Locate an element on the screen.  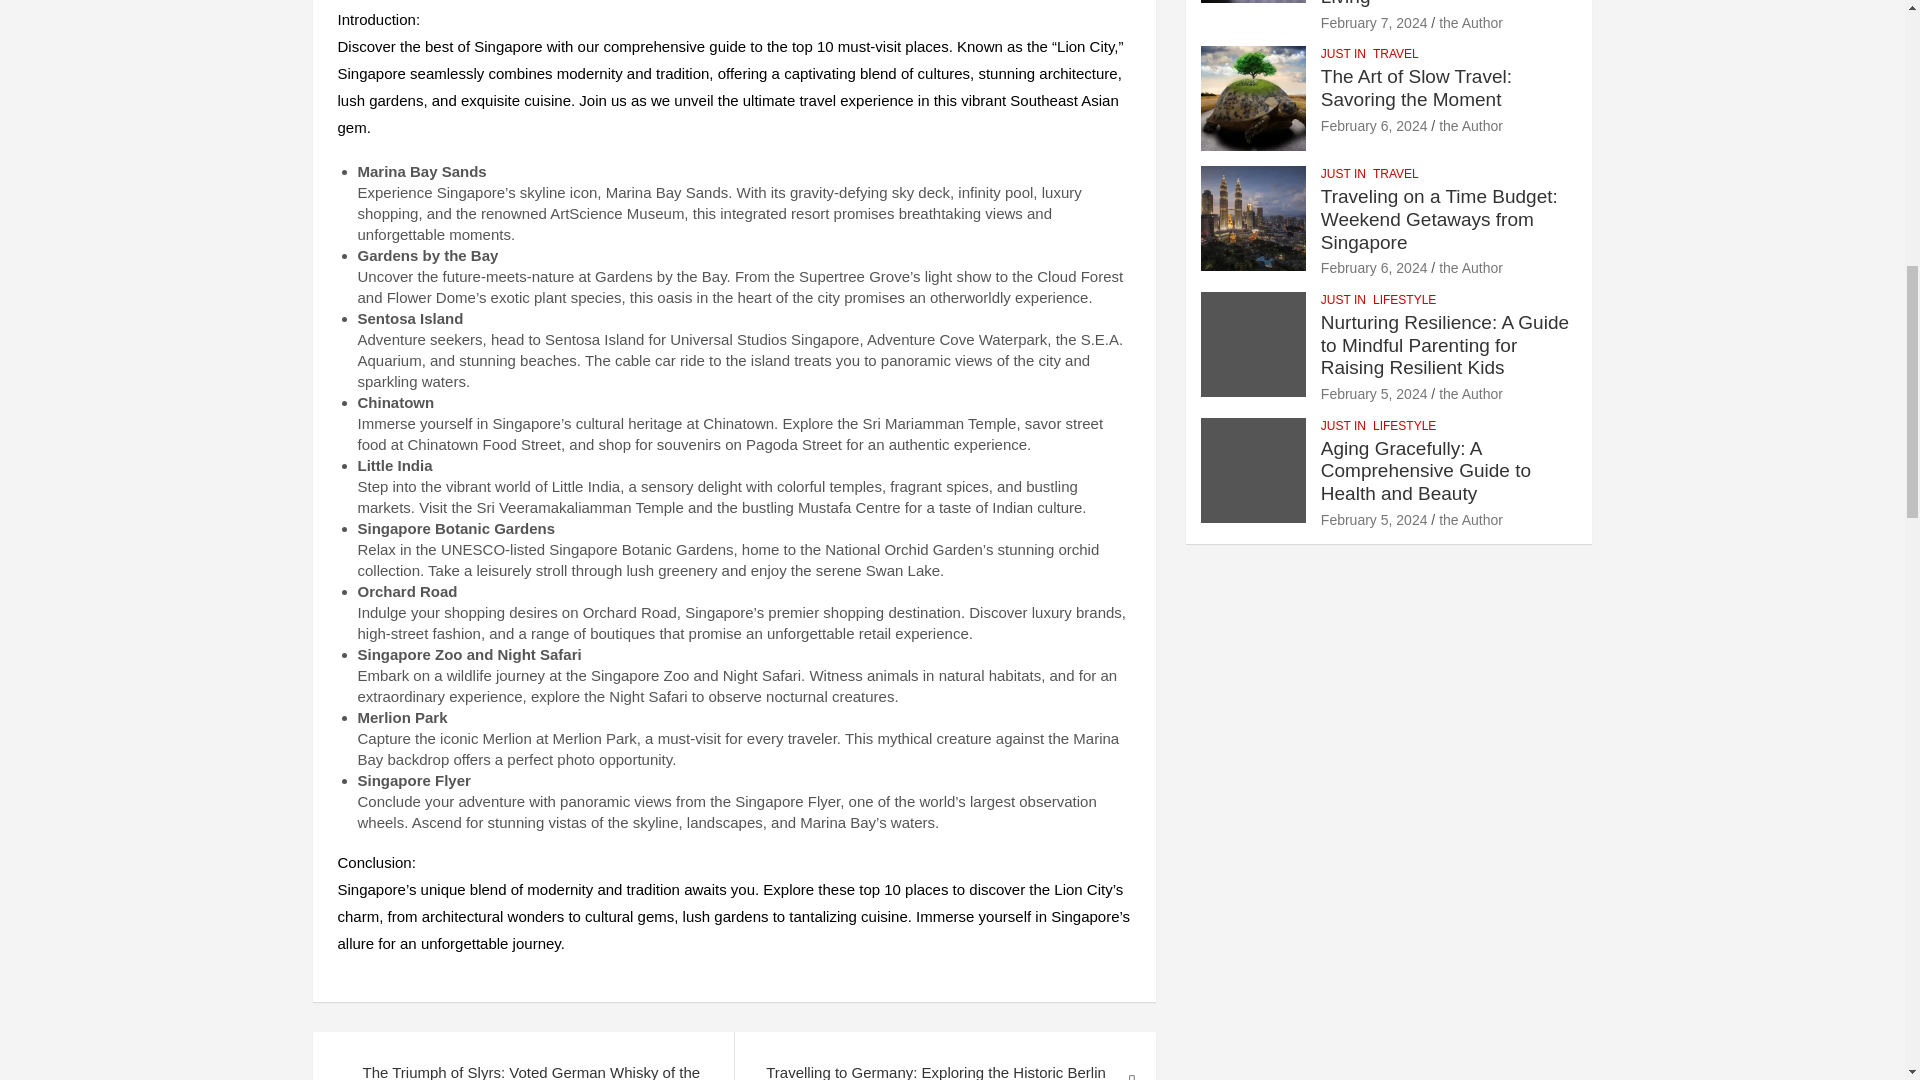
The Art of Slow Travel: Savoring the Moment is located at coordinates (1374, 125).